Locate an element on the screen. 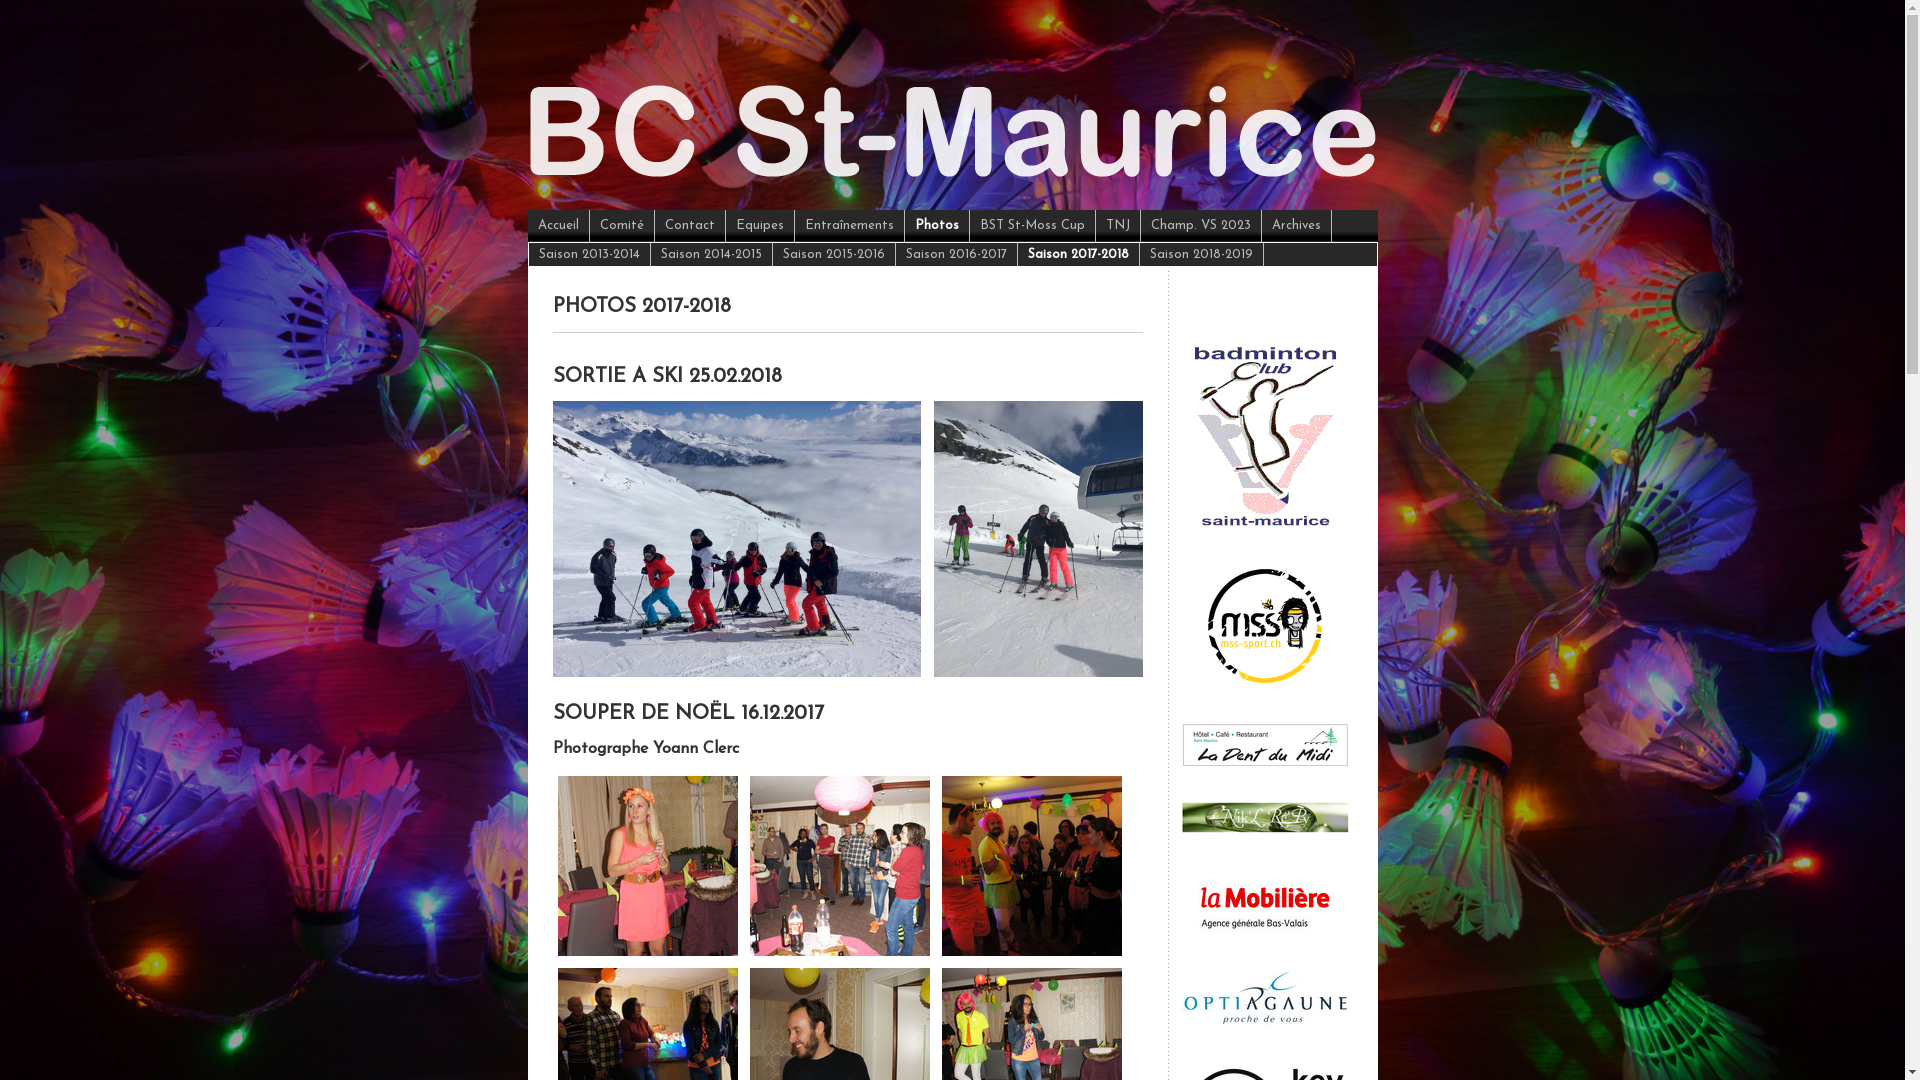  TNJ is located at coordinates (1118, 226).